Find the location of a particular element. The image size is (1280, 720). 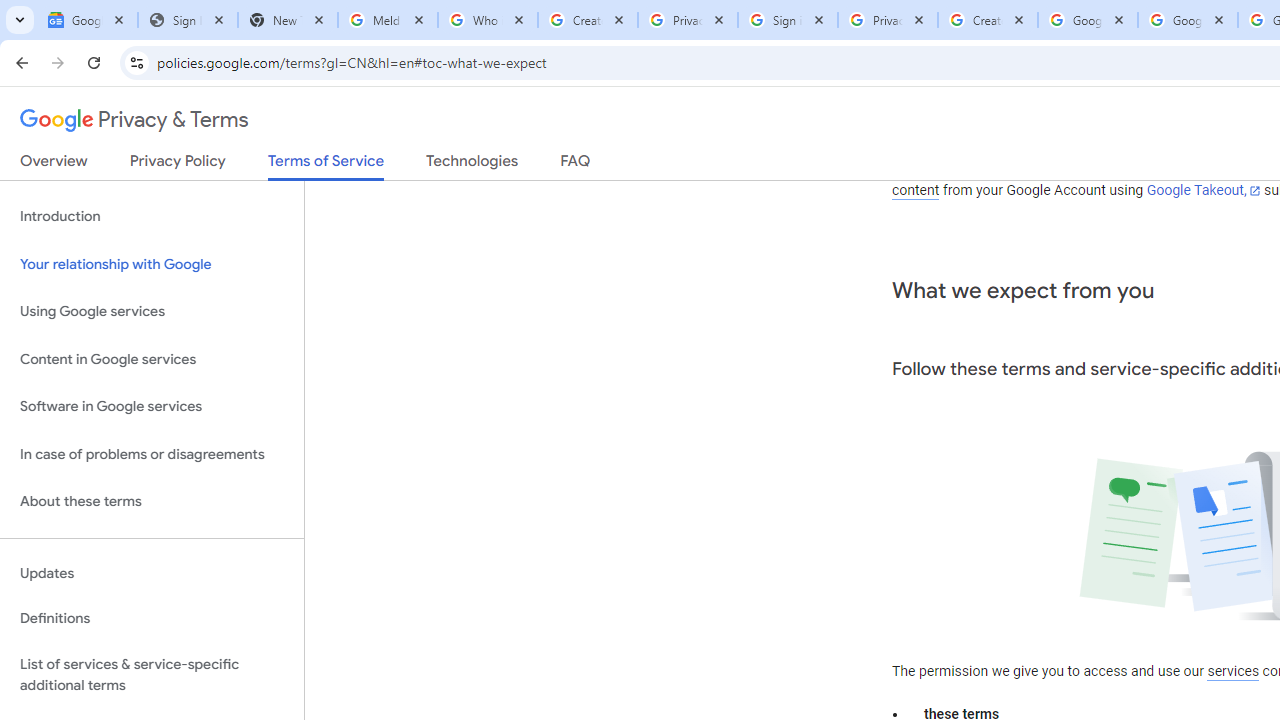

Privacy Policy is located at coordinates (178, 165).